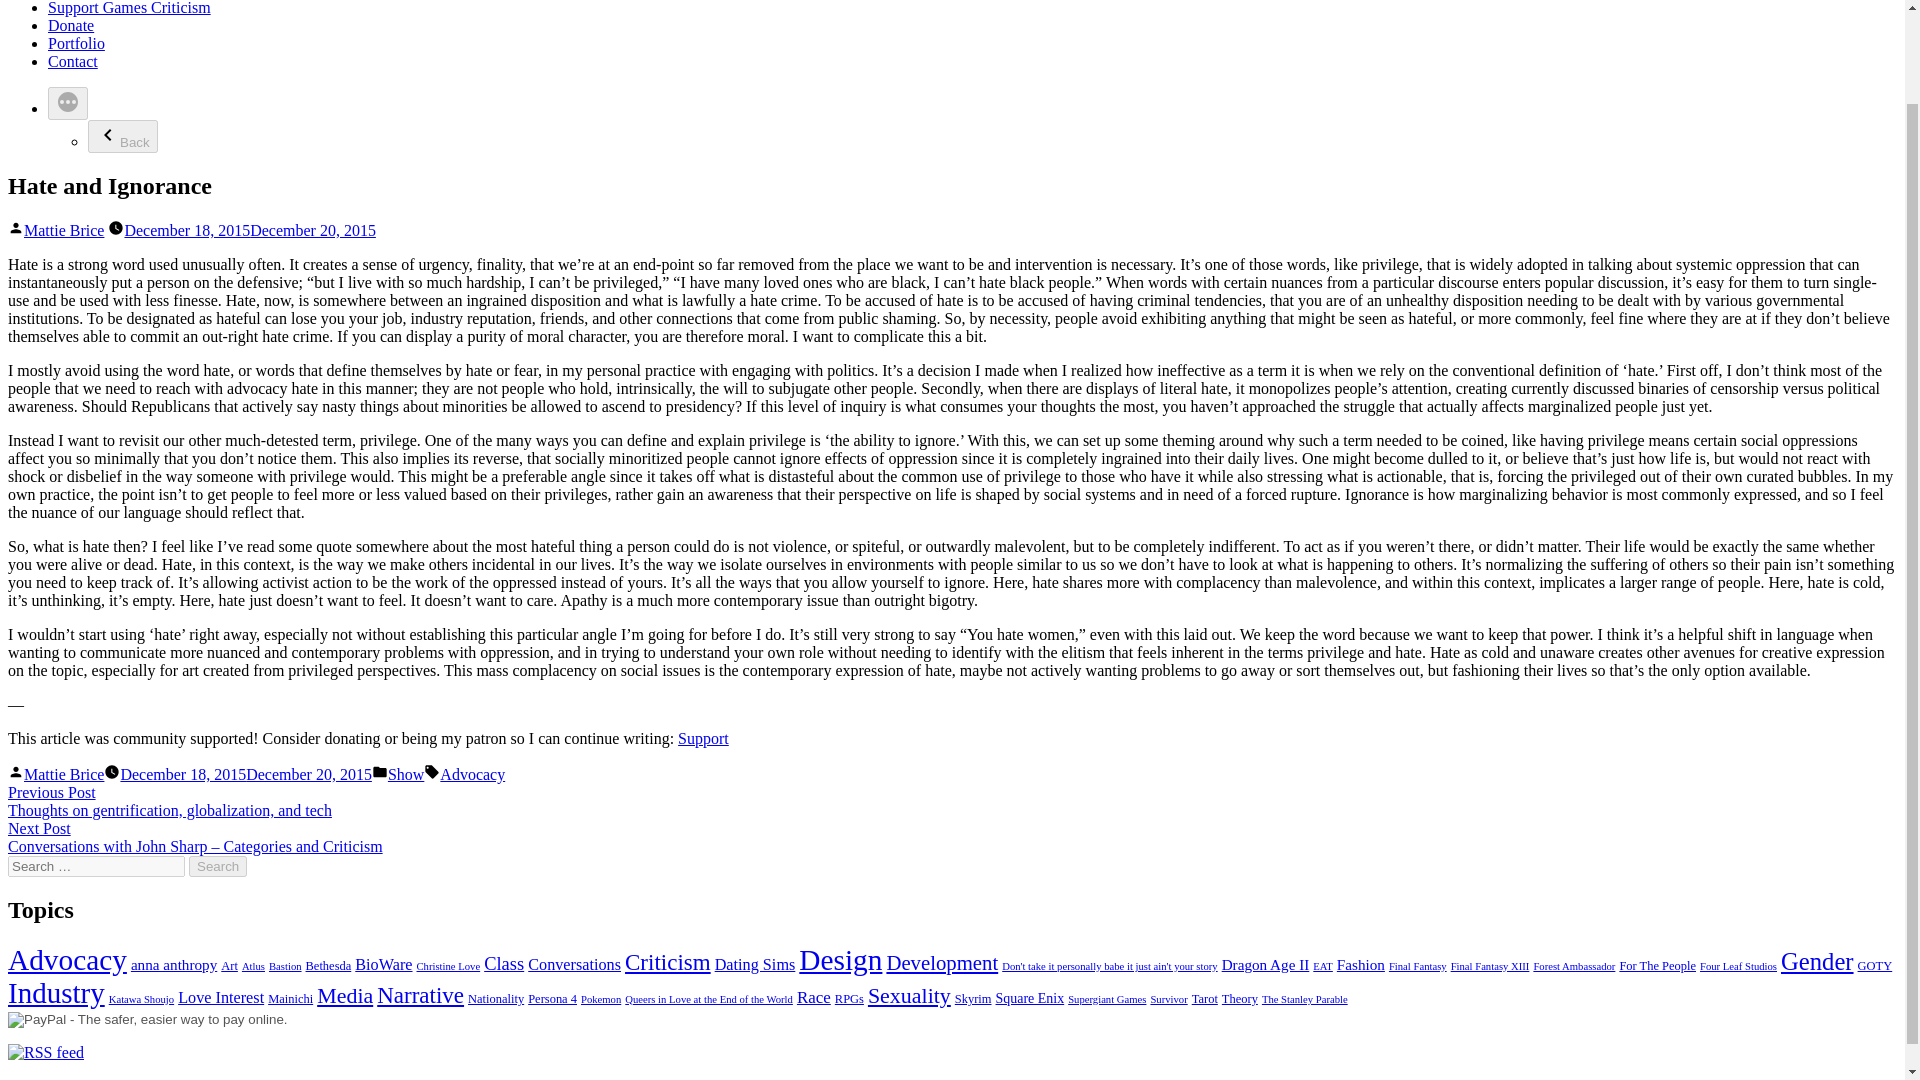  I want to click on Support Games Criticism, so click(130, 8).